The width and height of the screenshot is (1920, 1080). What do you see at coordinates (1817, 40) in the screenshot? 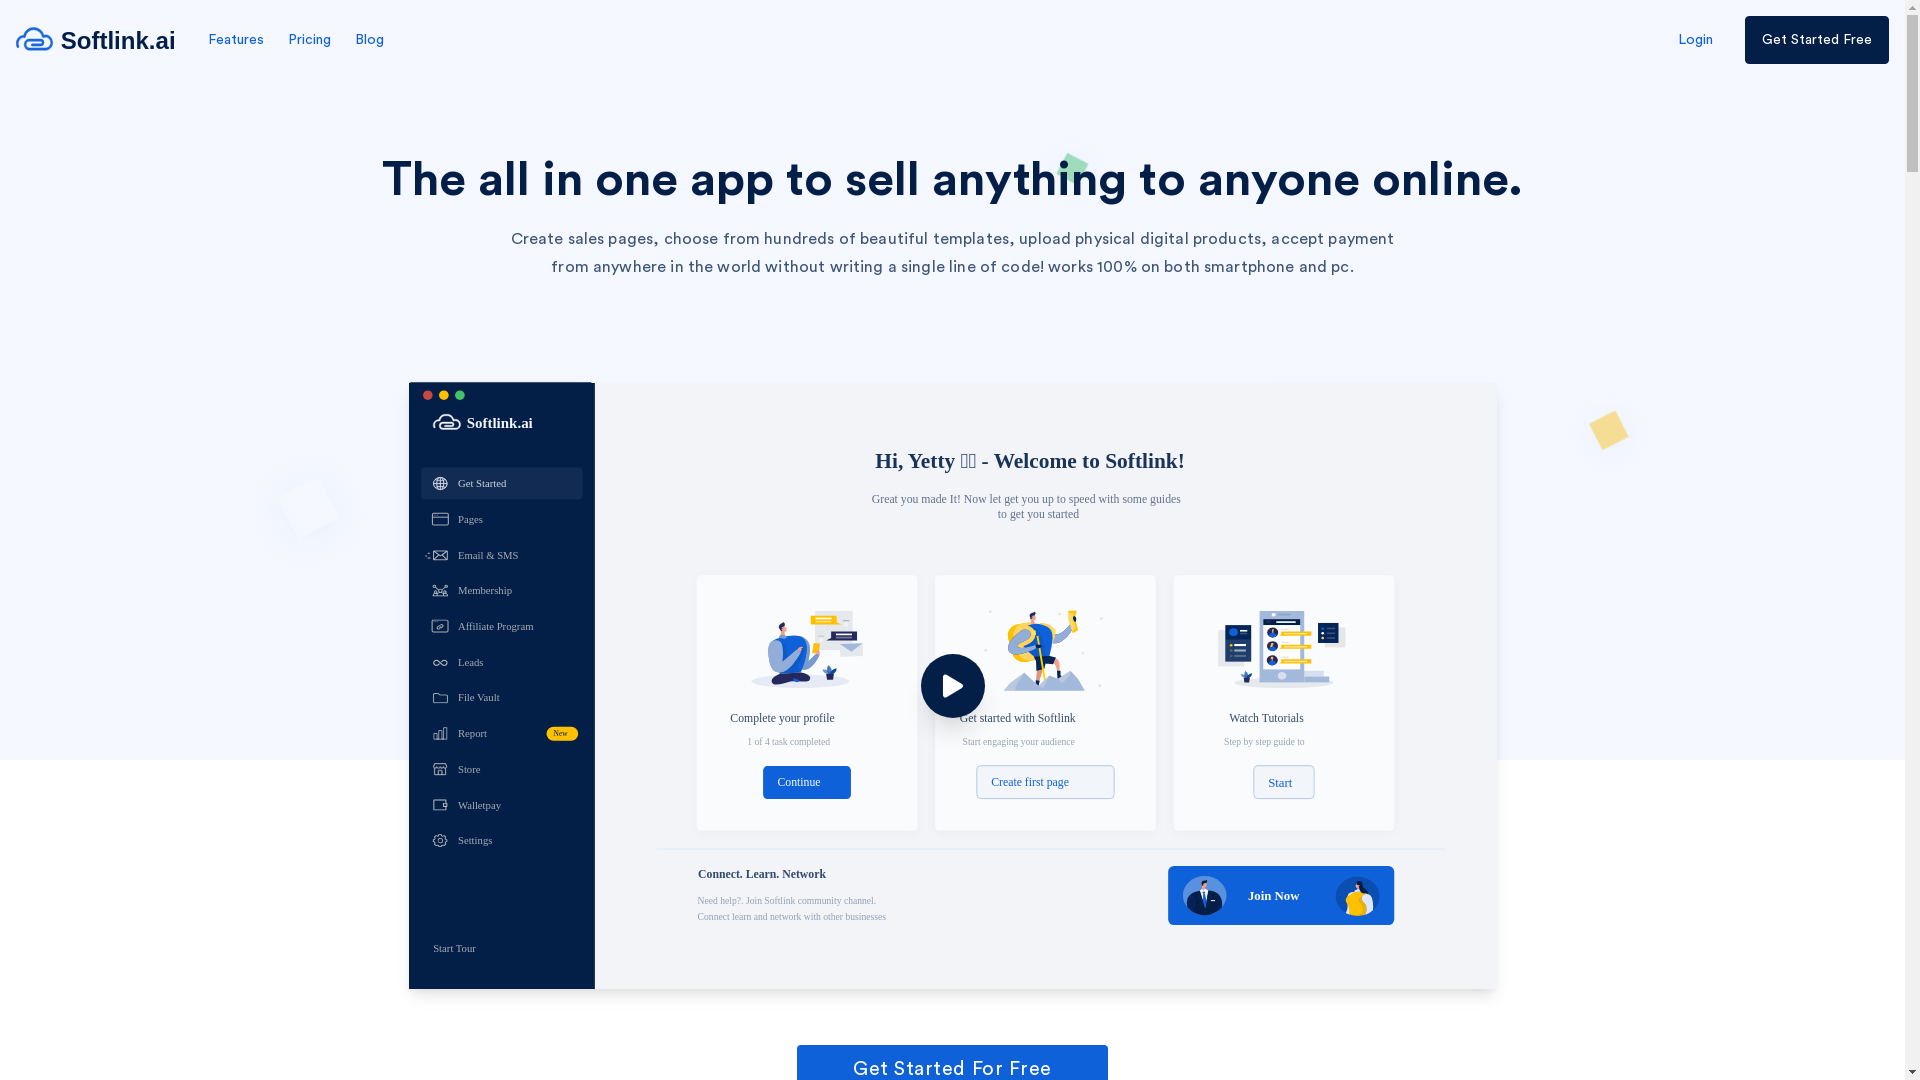
I see `Get Started Free` at bounding box center [1817, 40].